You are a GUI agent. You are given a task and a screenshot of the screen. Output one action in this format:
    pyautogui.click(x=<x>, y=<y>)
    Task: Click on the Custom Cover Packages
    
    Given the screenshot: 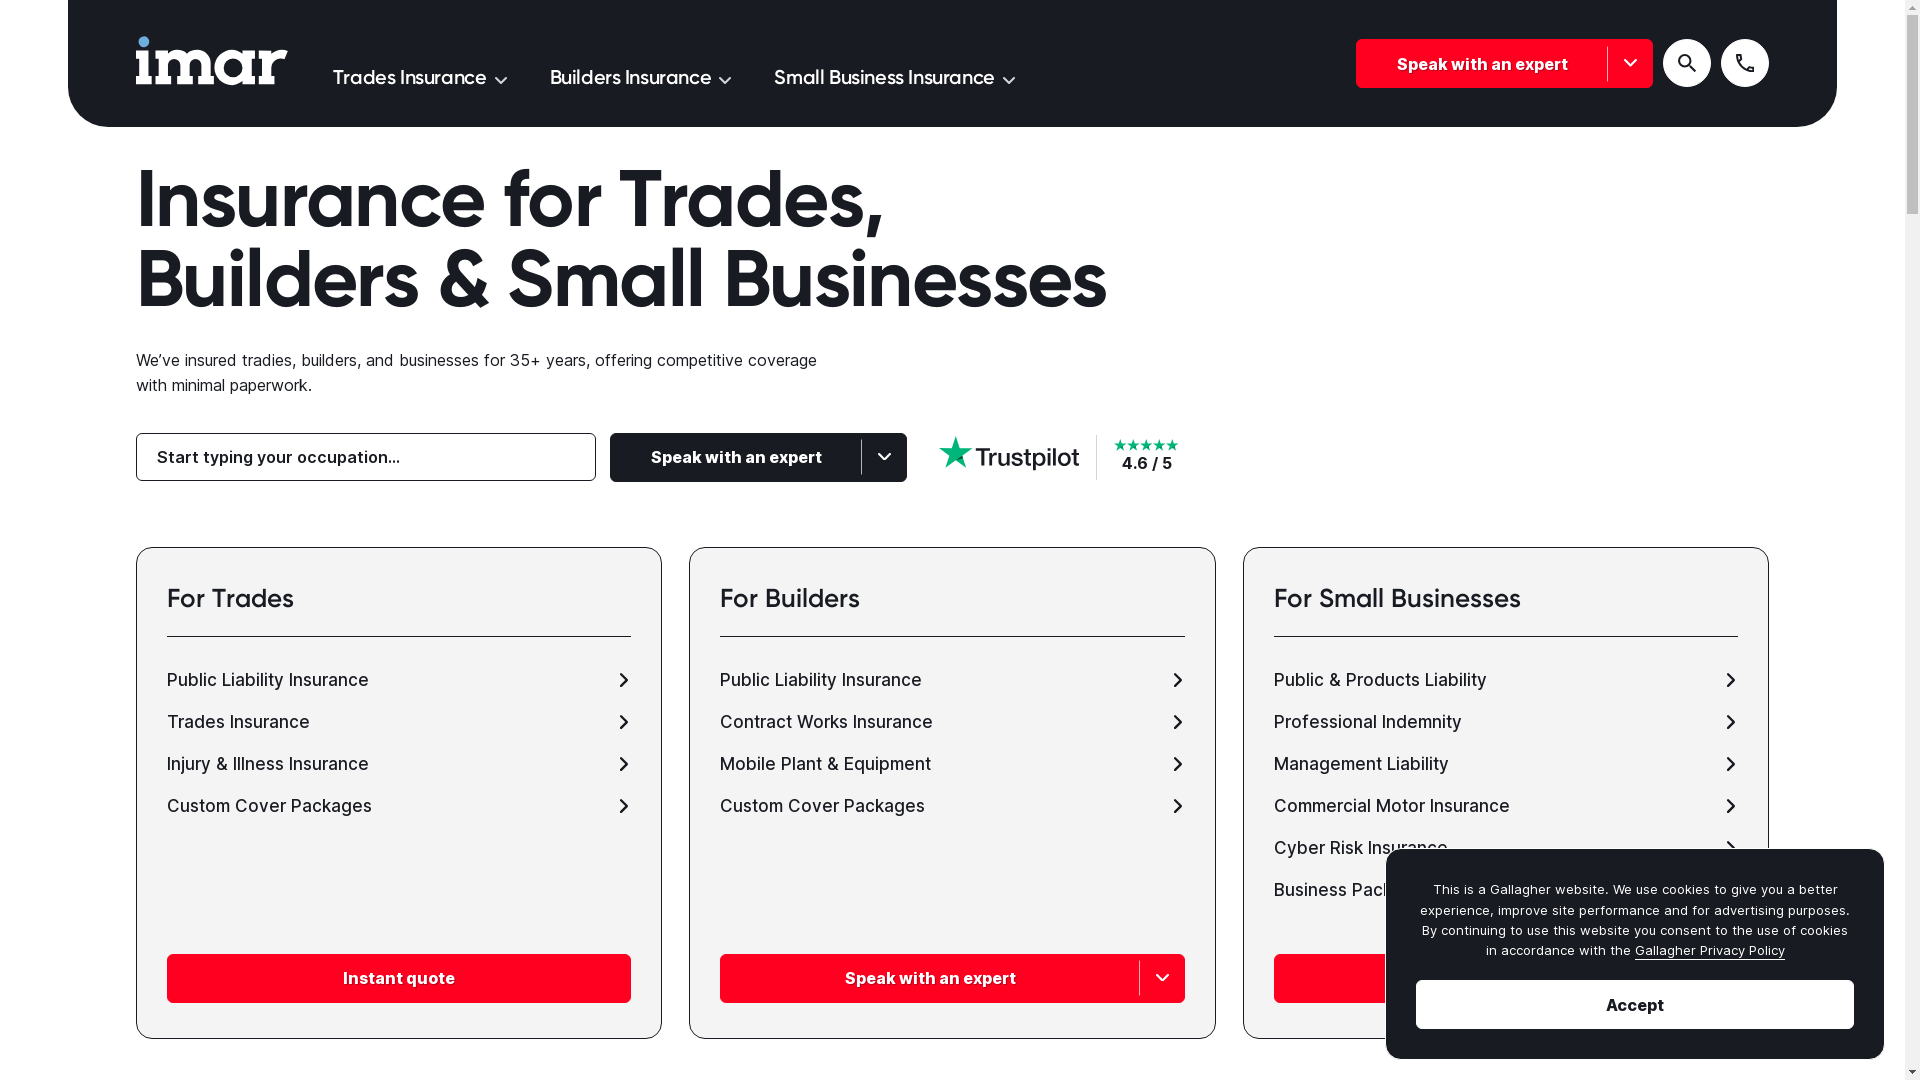 What is the action you would take?
    pyautogui.click(x=399, y=806)
    